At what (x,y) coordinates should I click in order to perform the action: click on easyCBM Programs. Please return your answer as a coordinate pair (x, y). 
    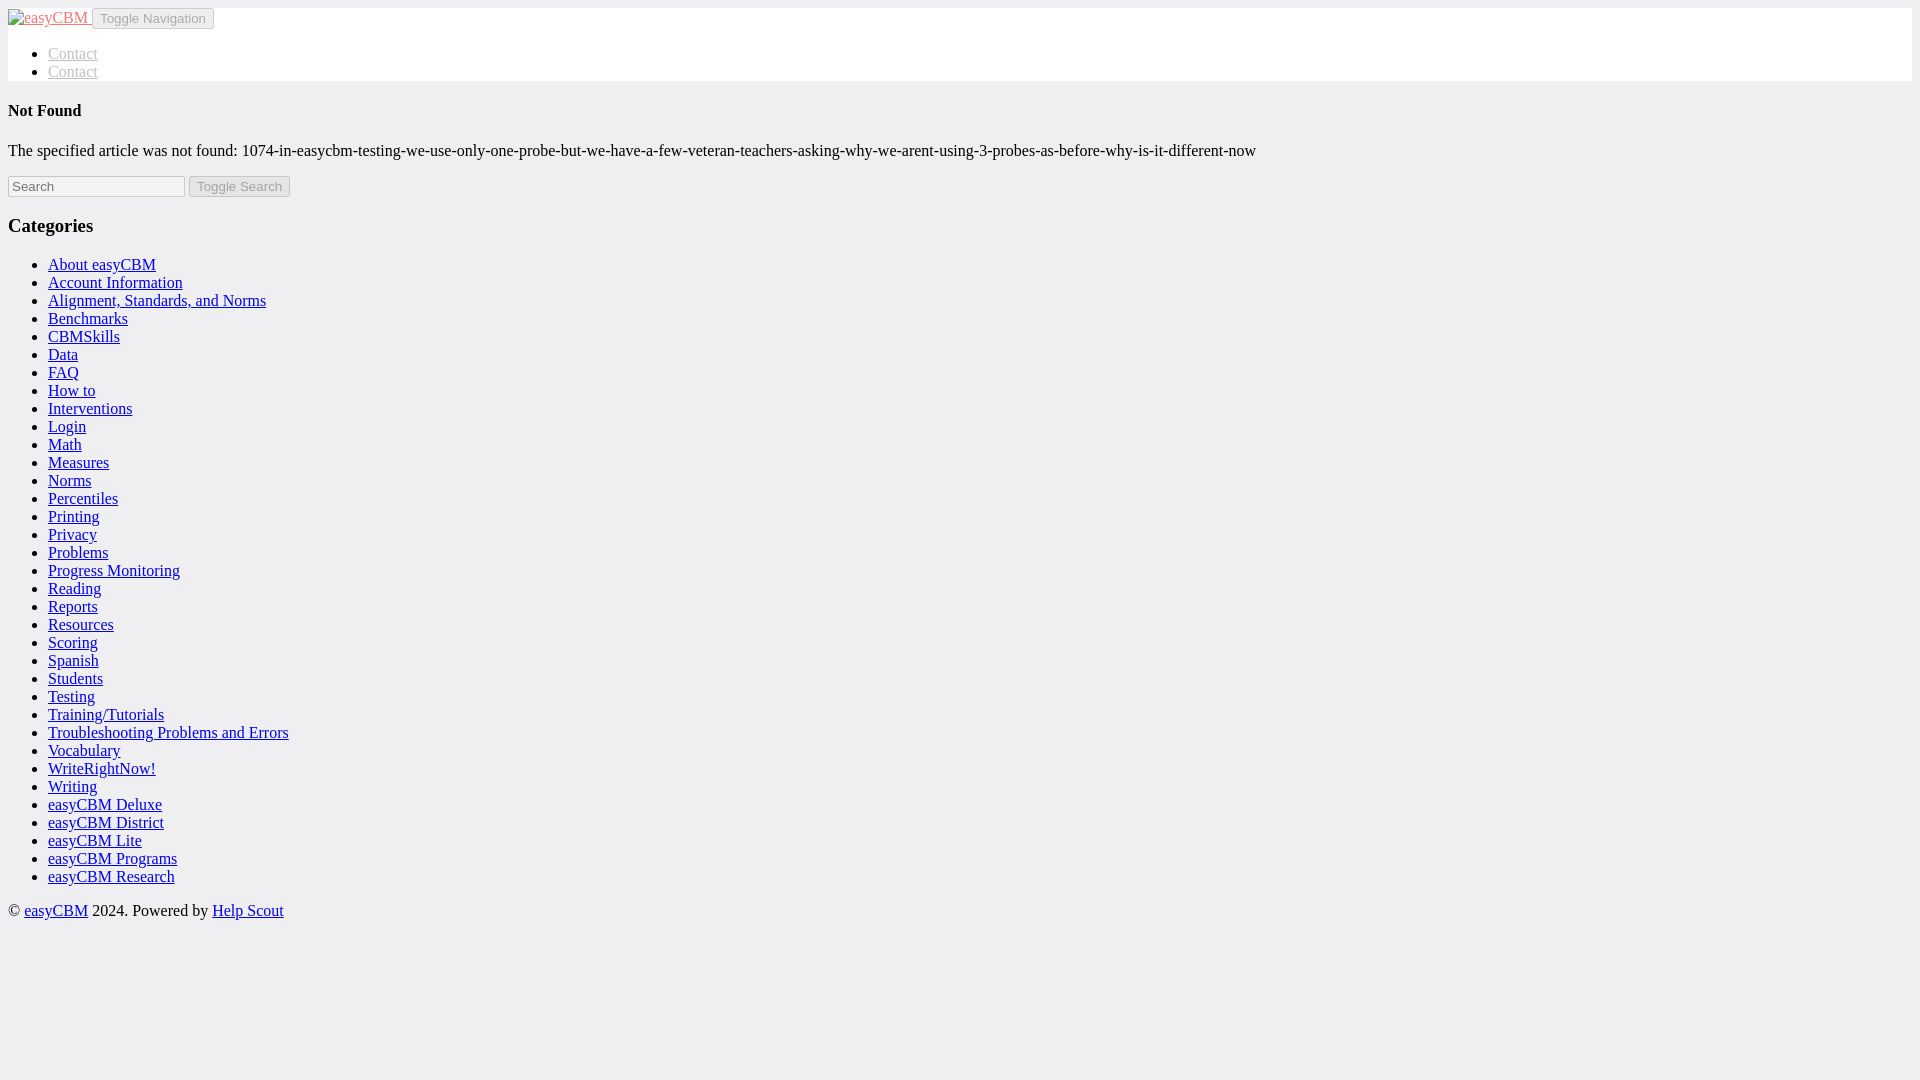
    Looking at the image, I should click on (112, 858).